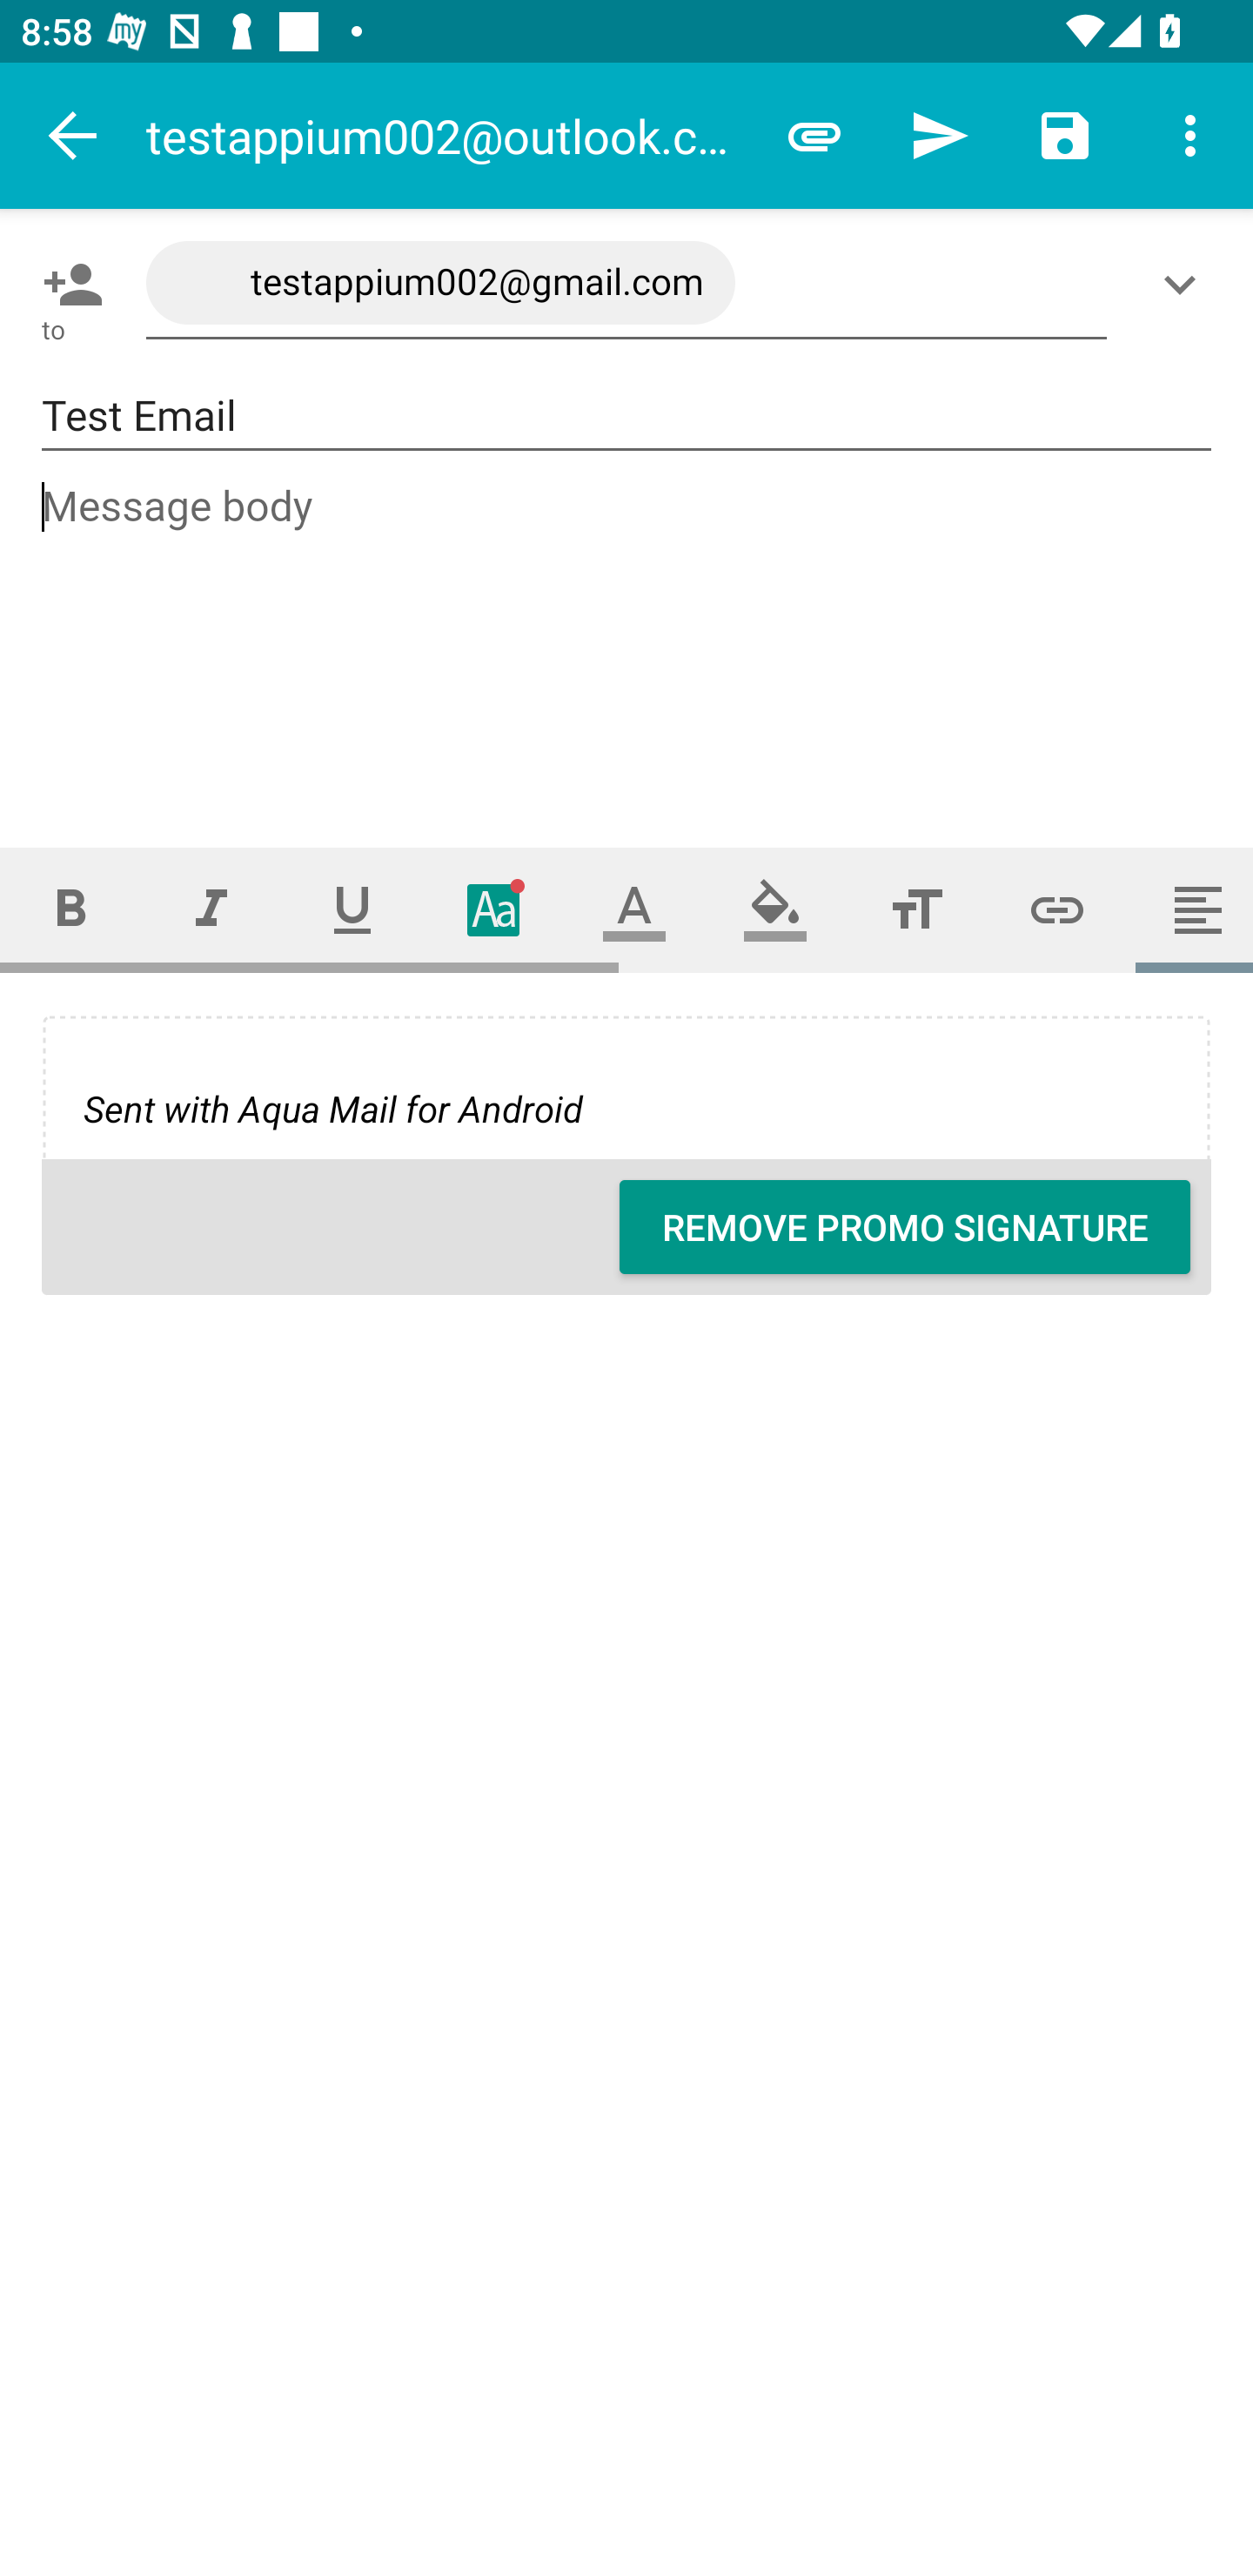  What do you see at coordinates (70, 910) in the screenshot?
I see `Bold` at bounding box center [70, 910].